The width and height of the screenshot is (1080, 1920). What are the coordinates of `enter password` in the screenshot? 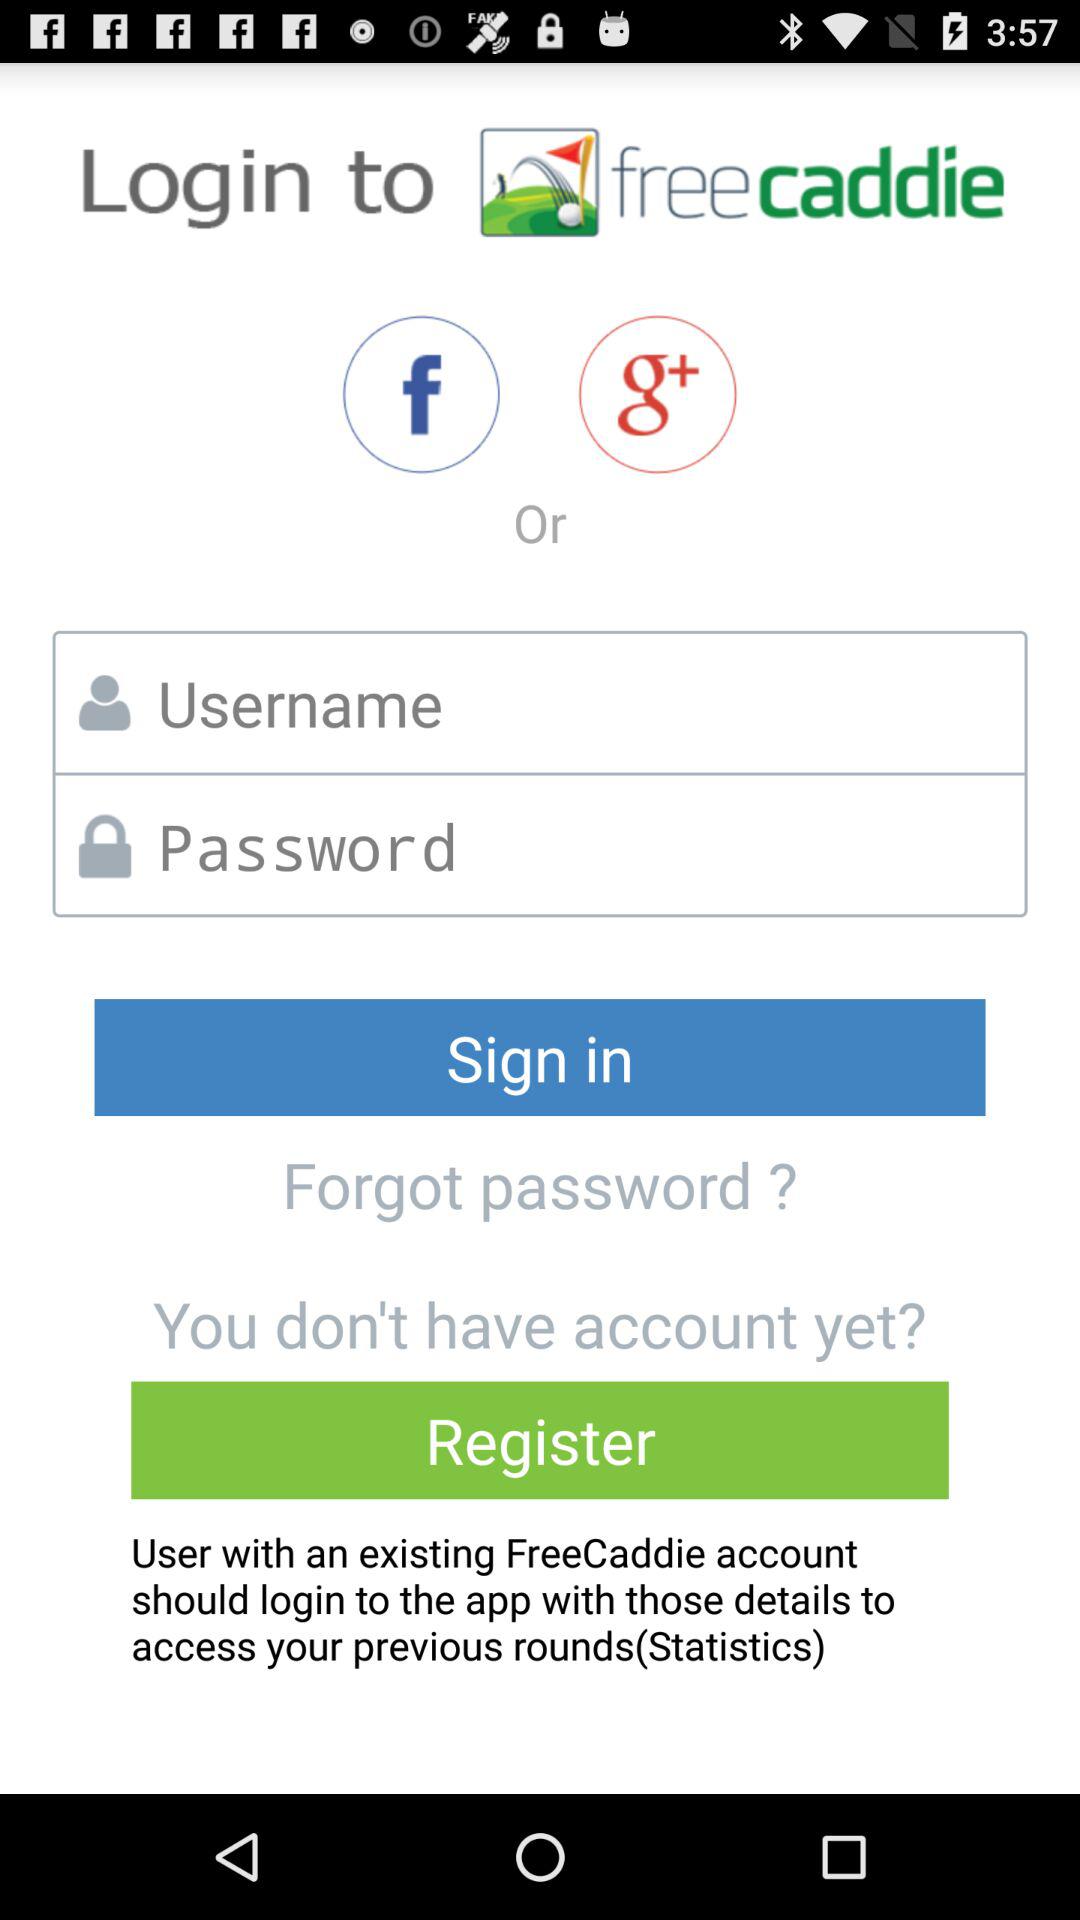 It's located at (584, 846).